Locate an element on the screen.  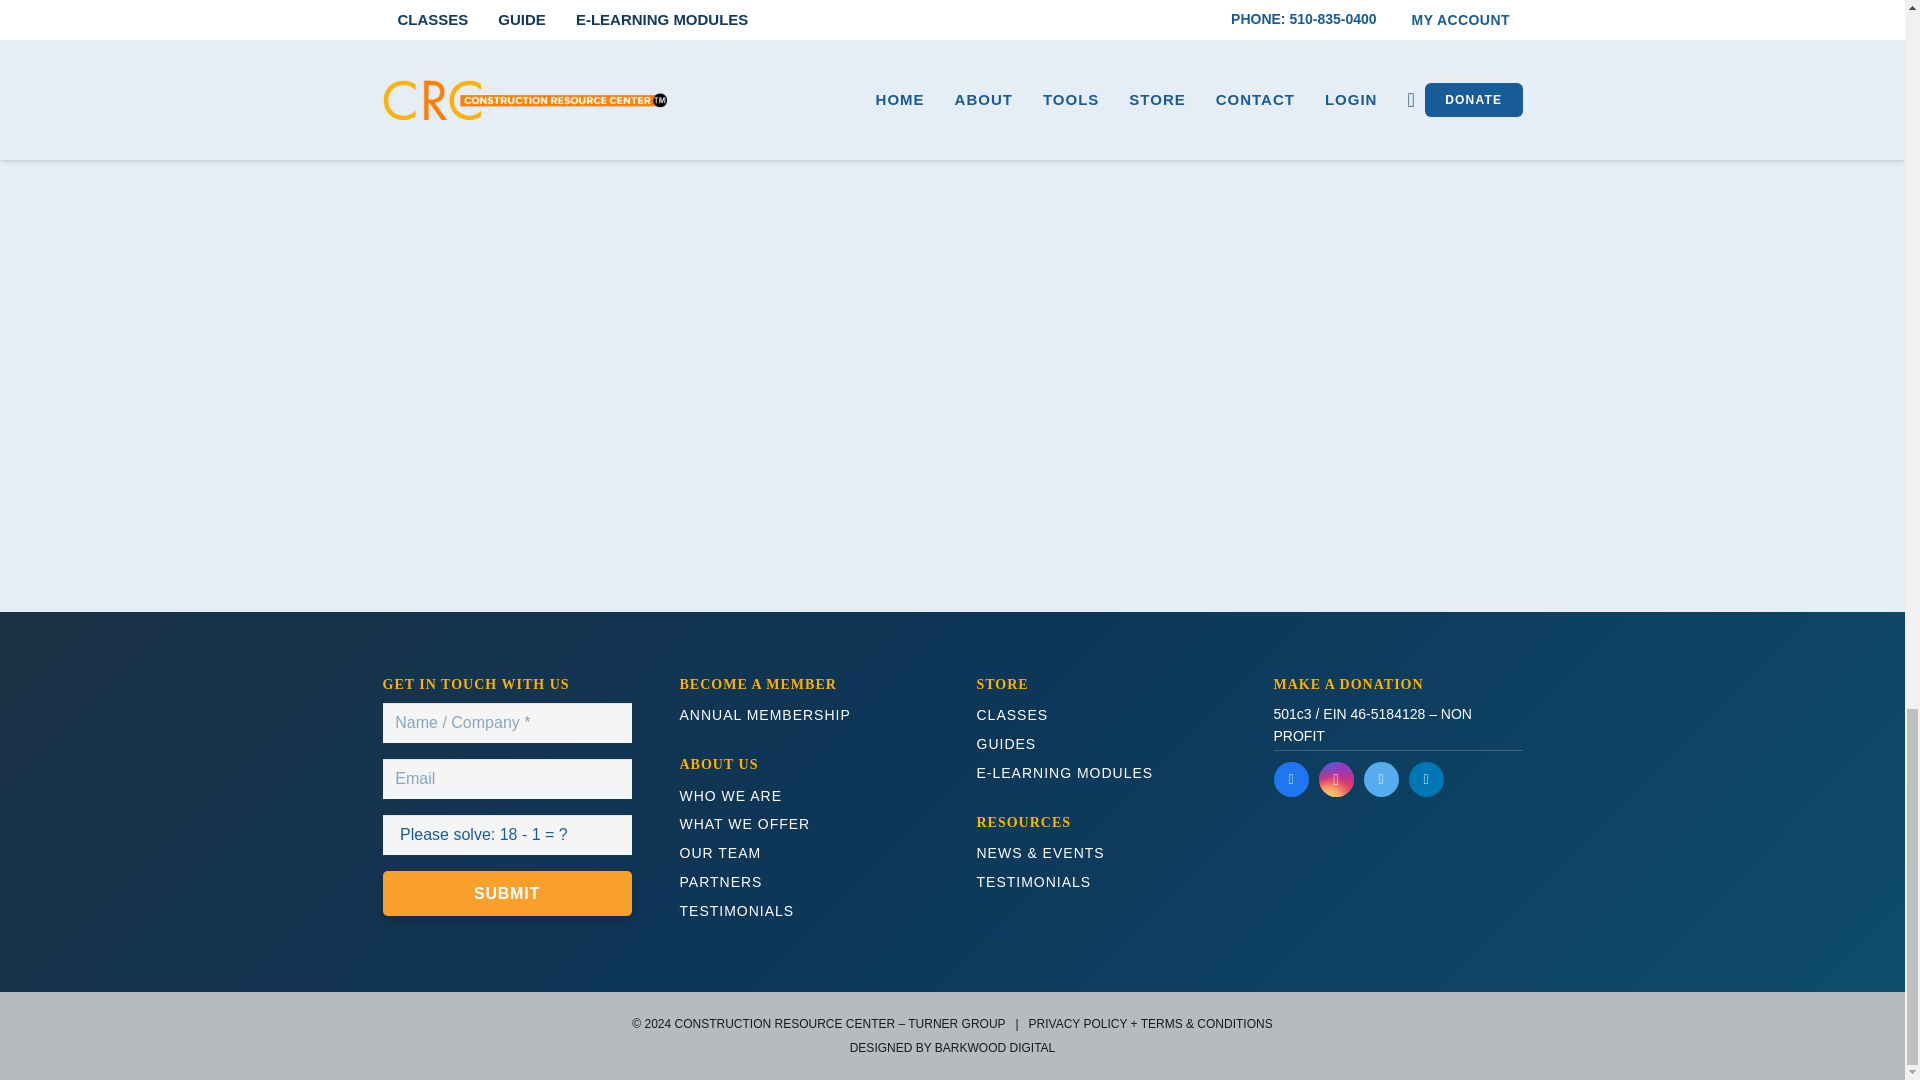
Twitter is located at coordinates (1381, 780).